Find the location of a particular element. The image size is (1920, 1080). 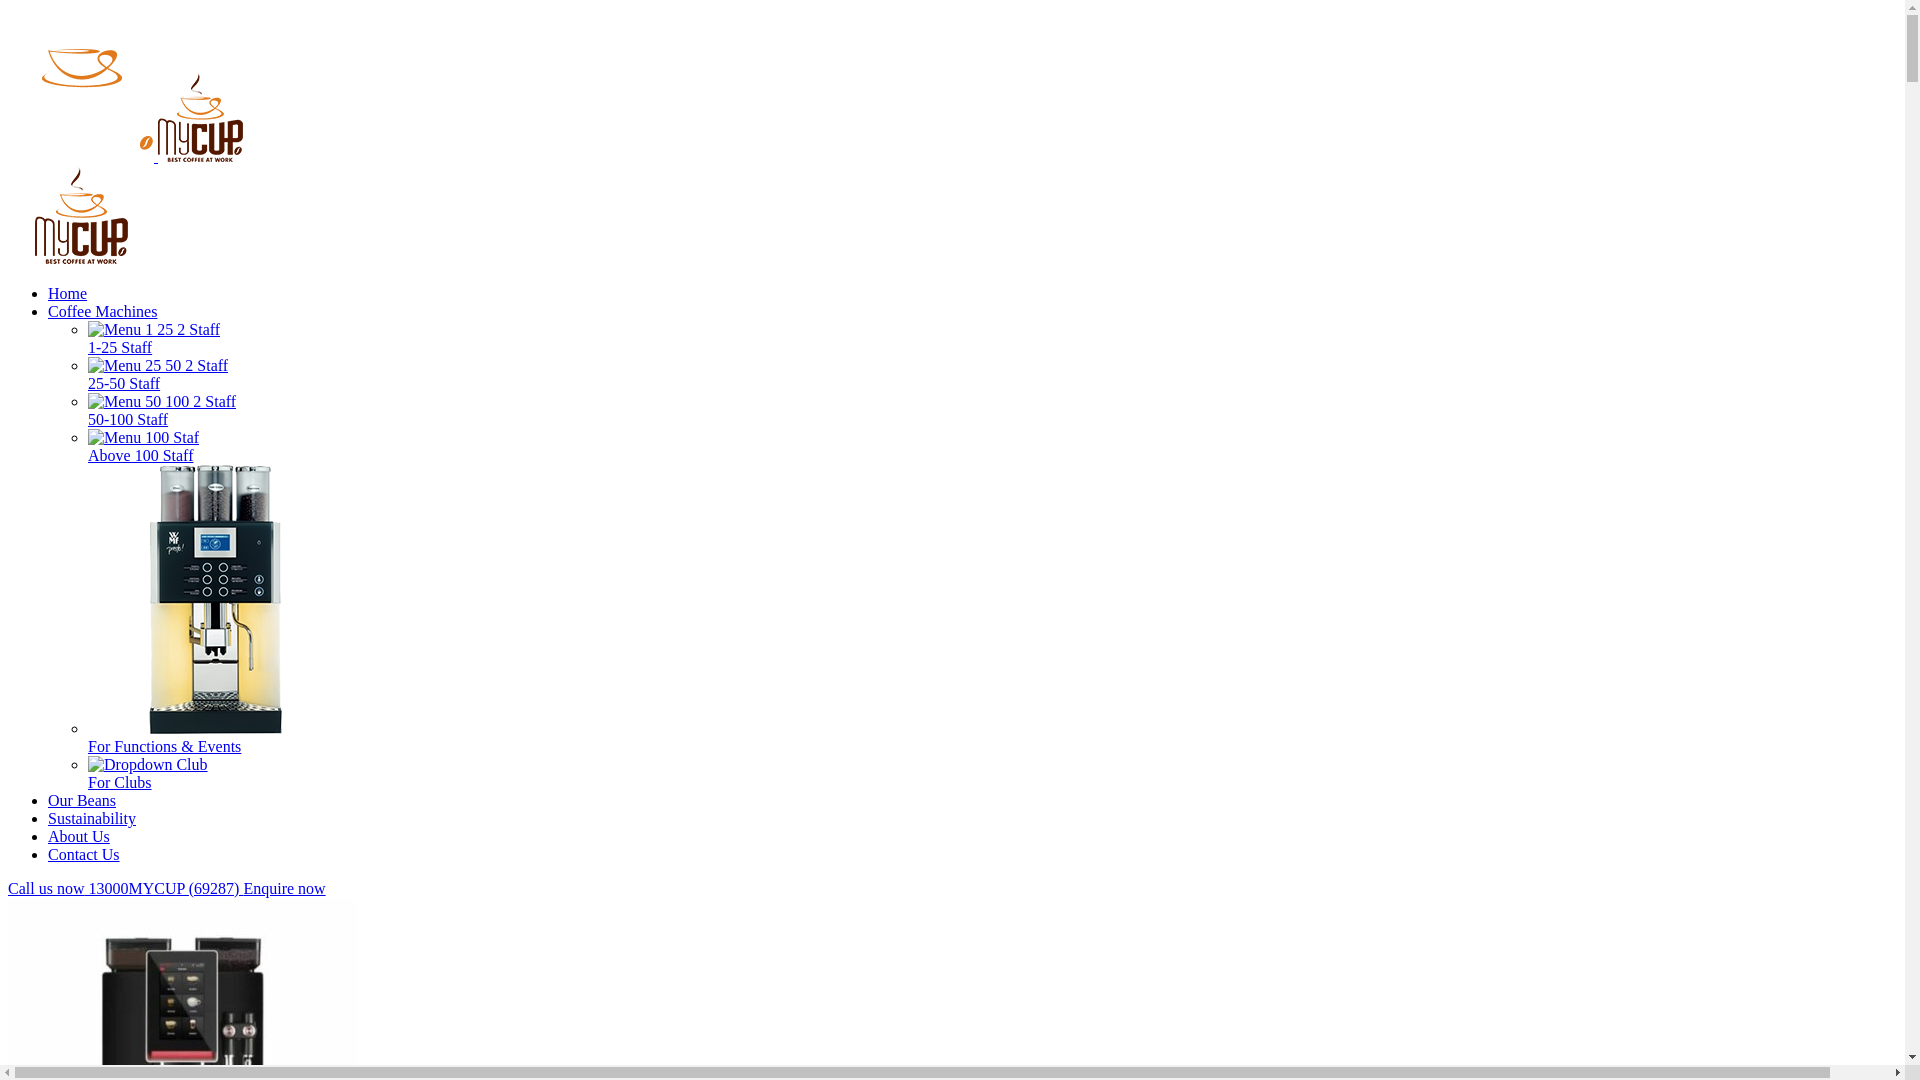

Home is located at coordinates (68, 294).